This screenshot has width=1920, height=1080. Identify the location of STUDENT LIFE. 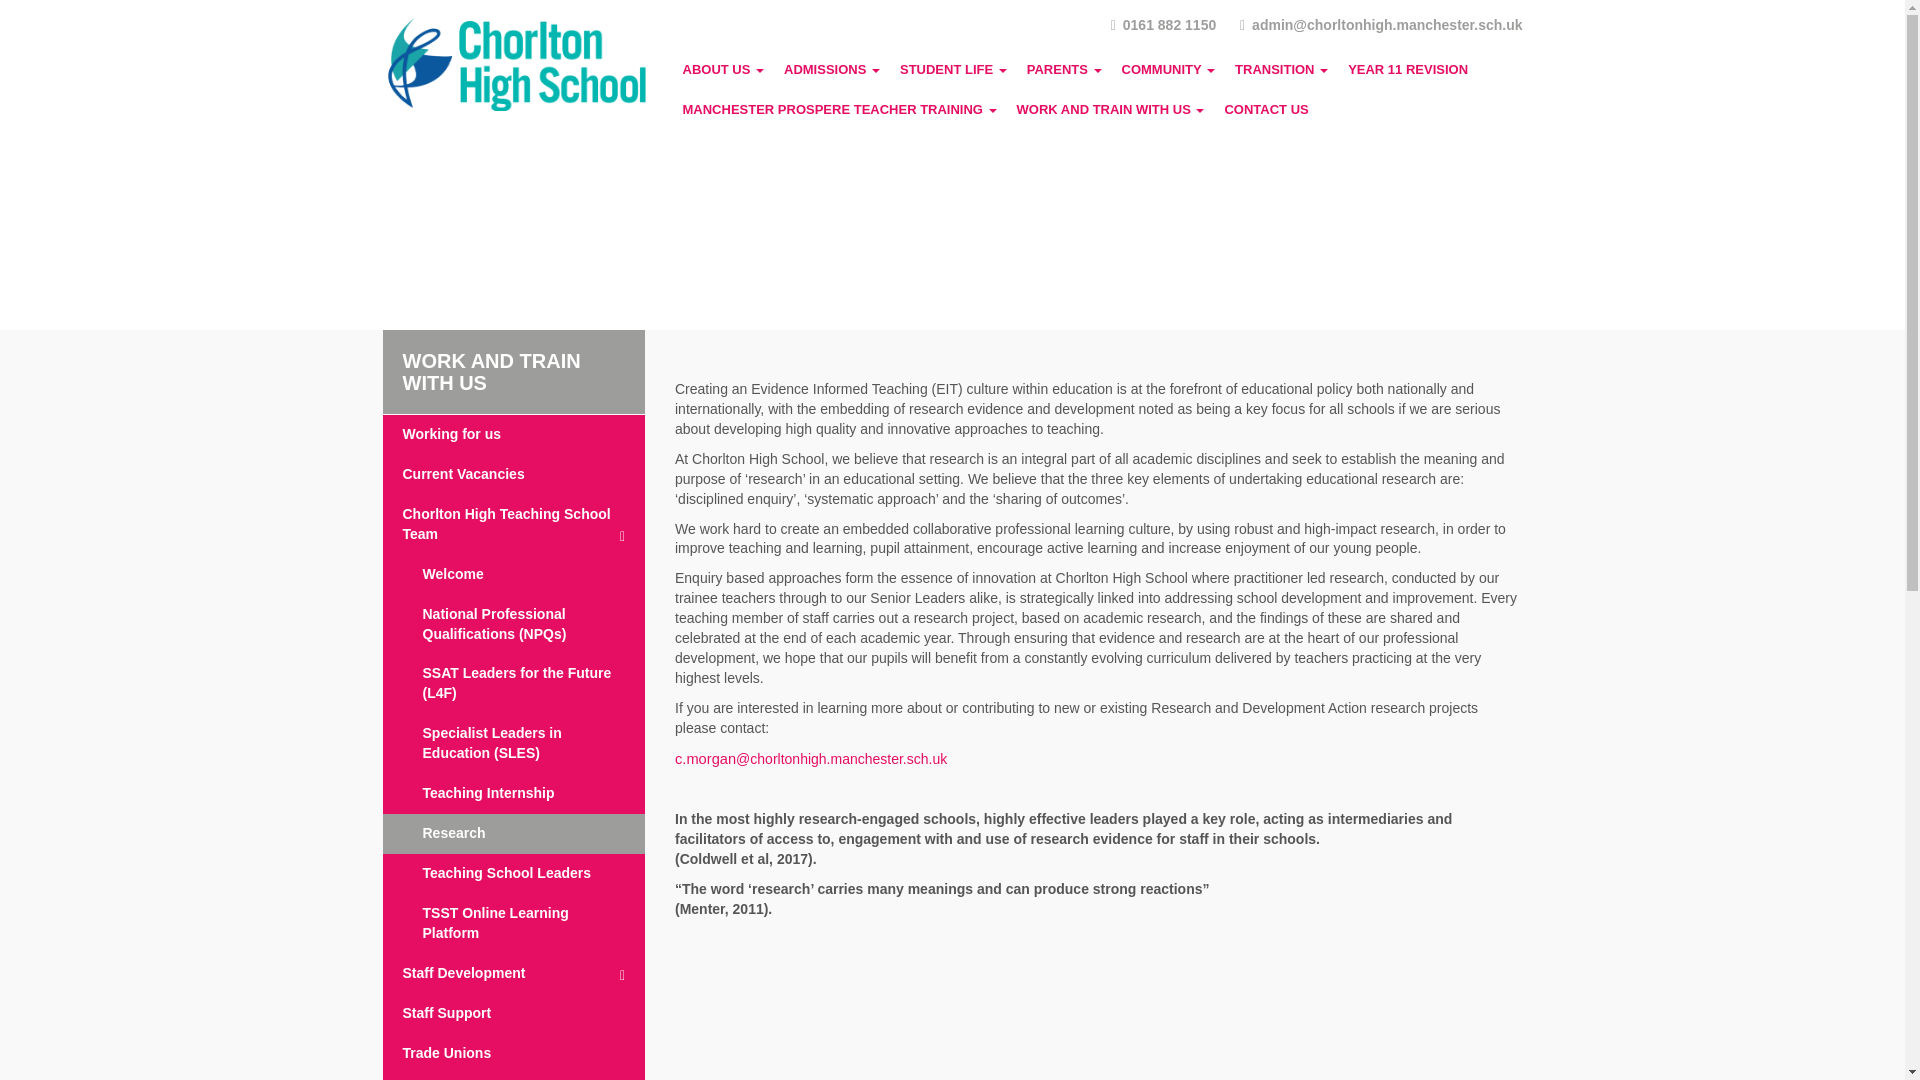
(954, 69).